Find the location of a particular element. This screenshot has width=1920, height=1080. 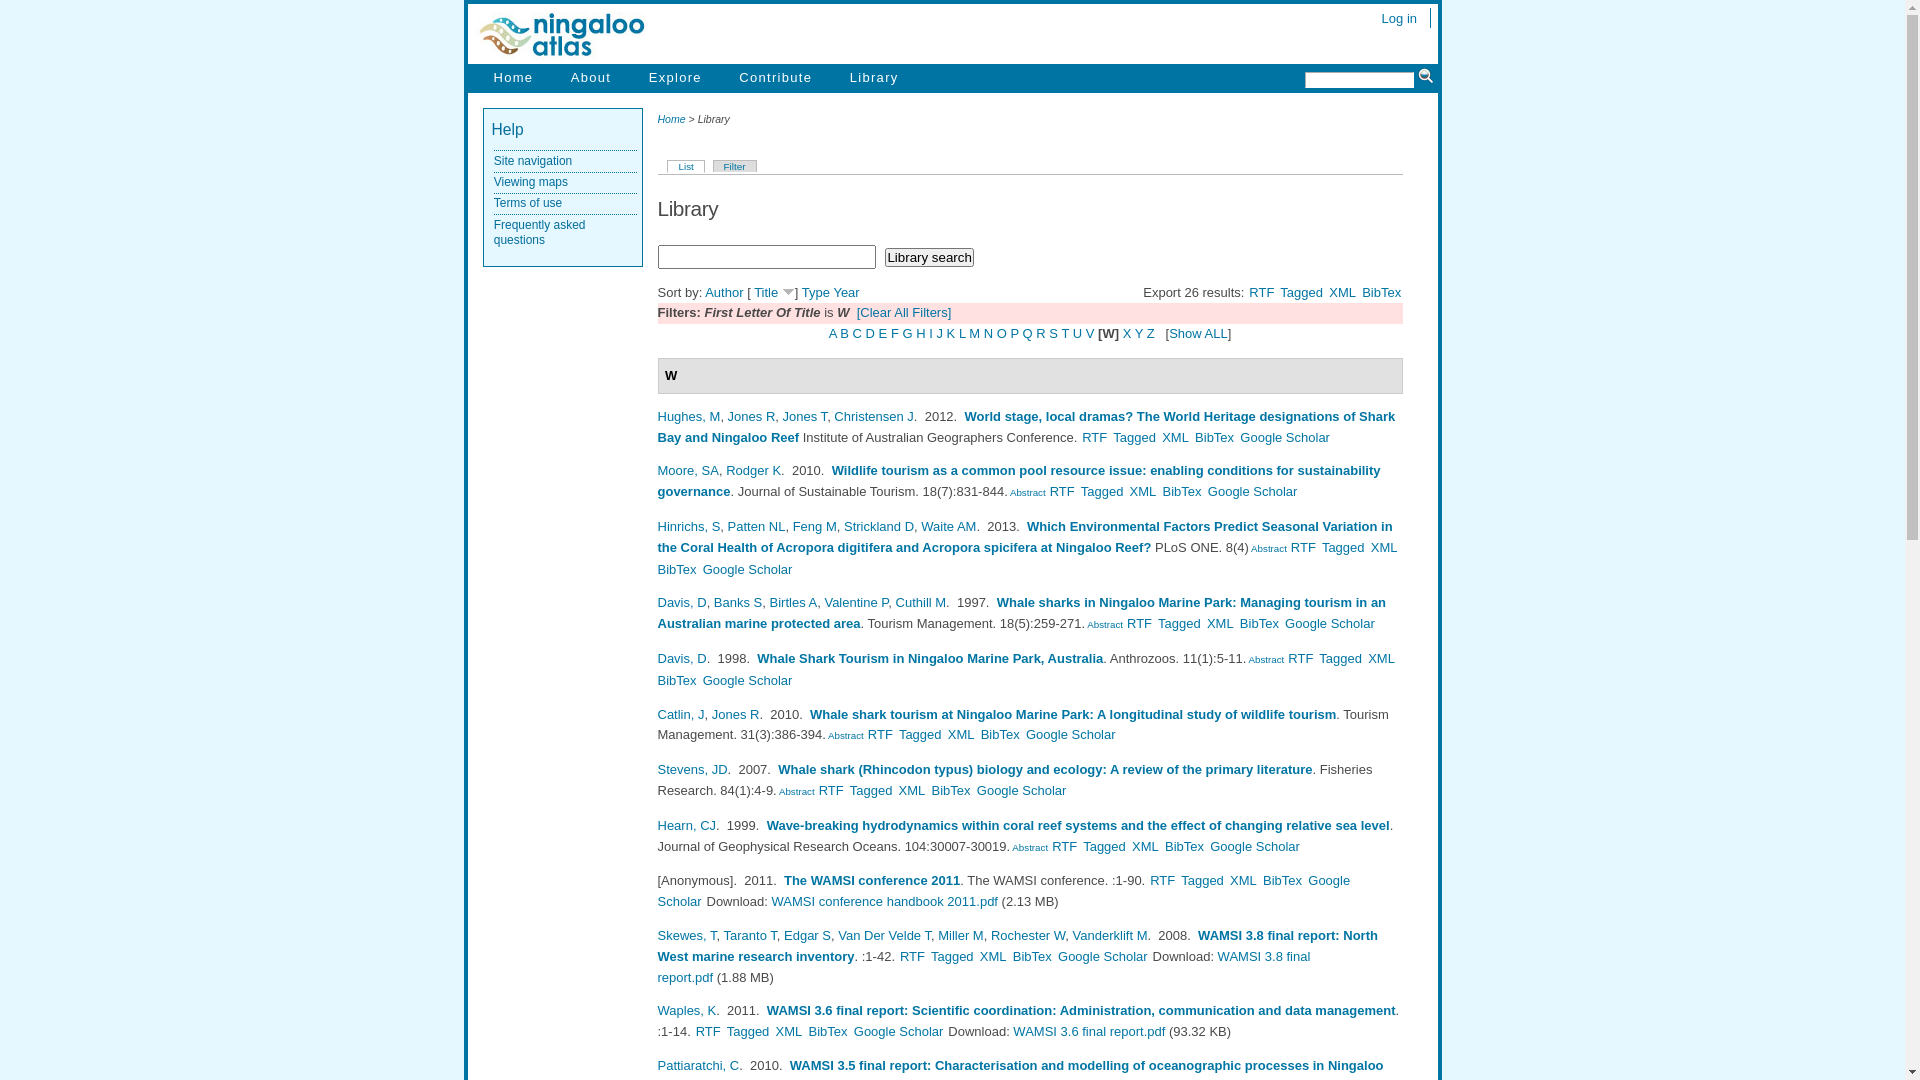

RTF is located at coordinates (832, 790).